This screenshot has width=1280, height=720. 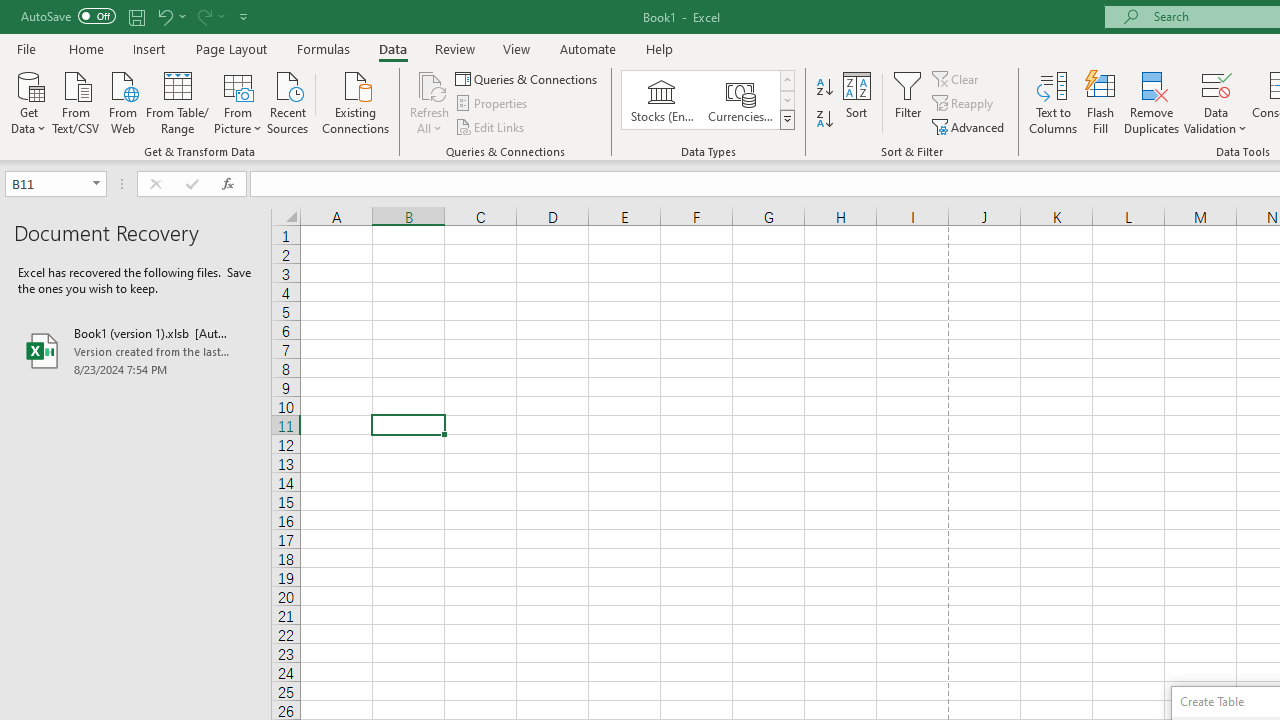 I want to click on Data, so click(x=392, y=48).